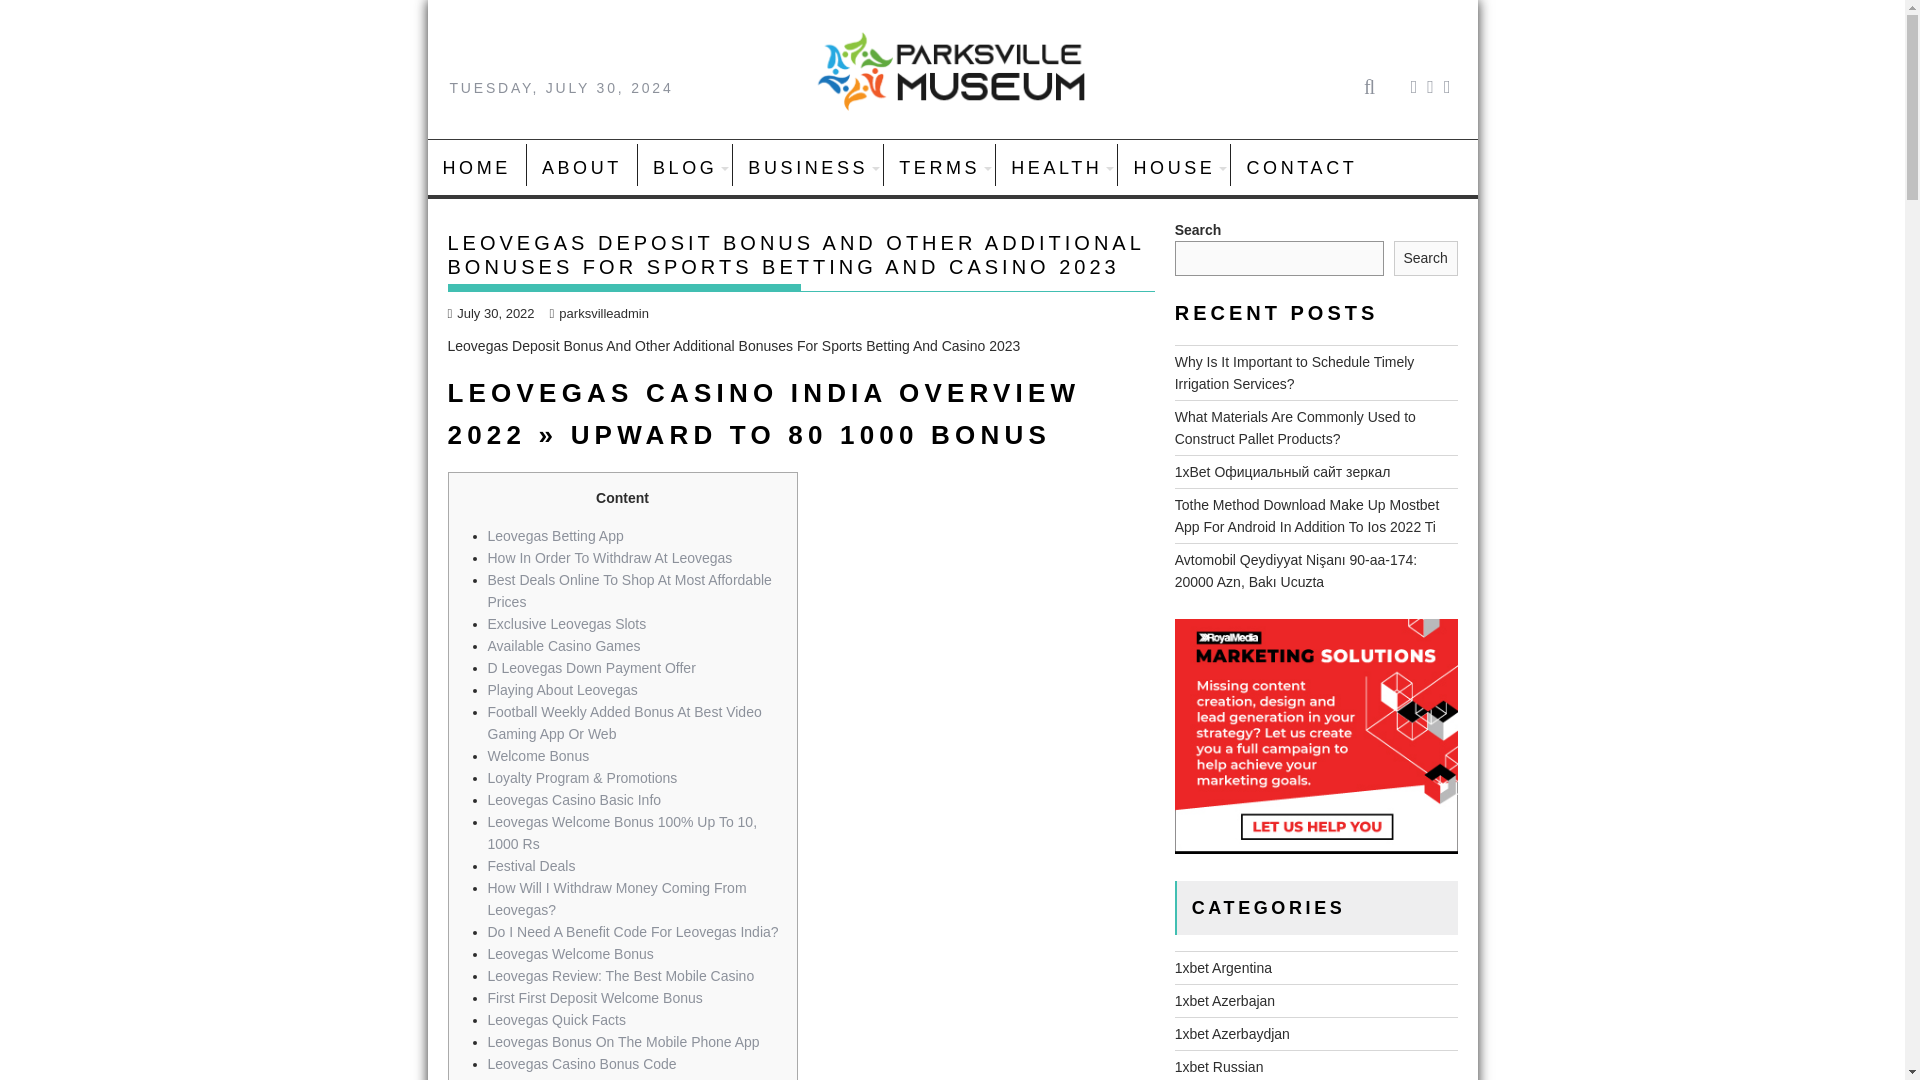  What do you see at coordinates (684, 168) in the screenshot?
I see `BLOG` at bounding box center [684, 168].